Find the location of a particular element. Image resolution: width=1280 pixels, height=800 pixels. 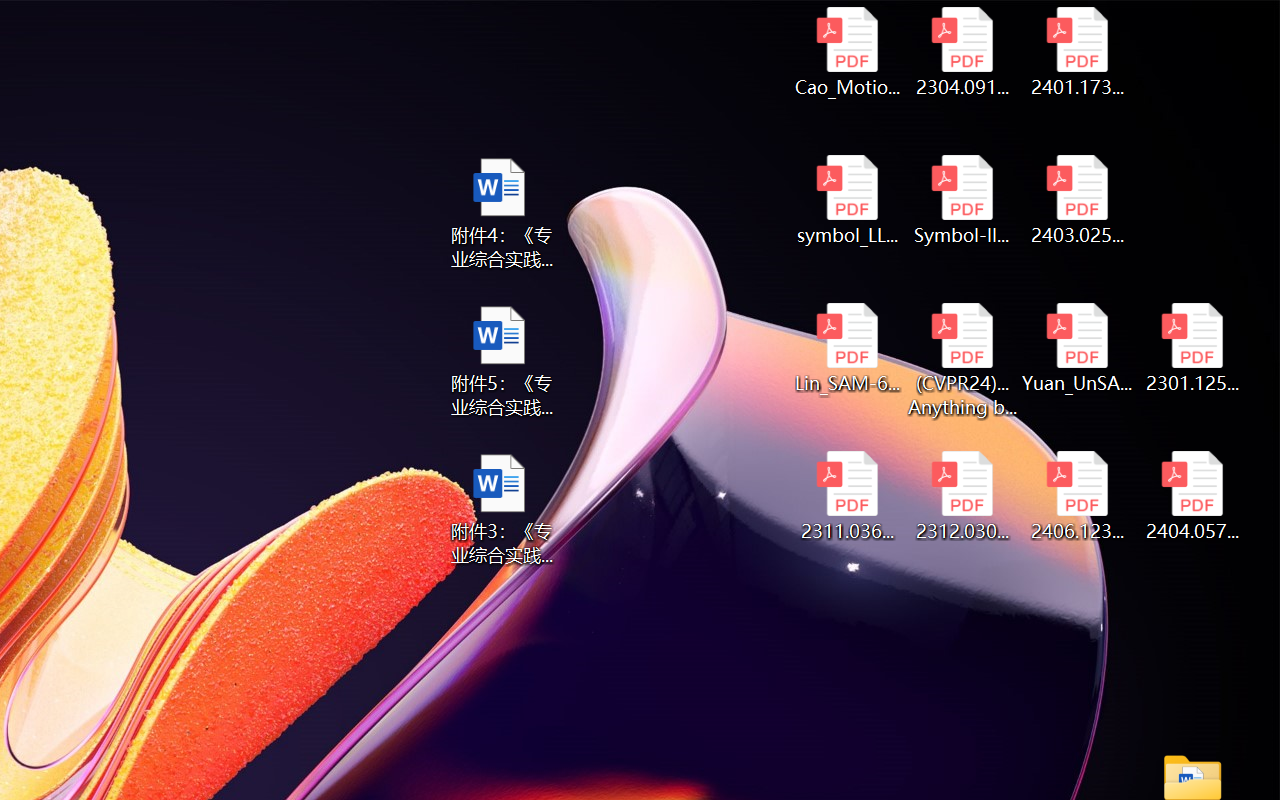

symbol_LLM.pdf is located at coordinates (846, 200).